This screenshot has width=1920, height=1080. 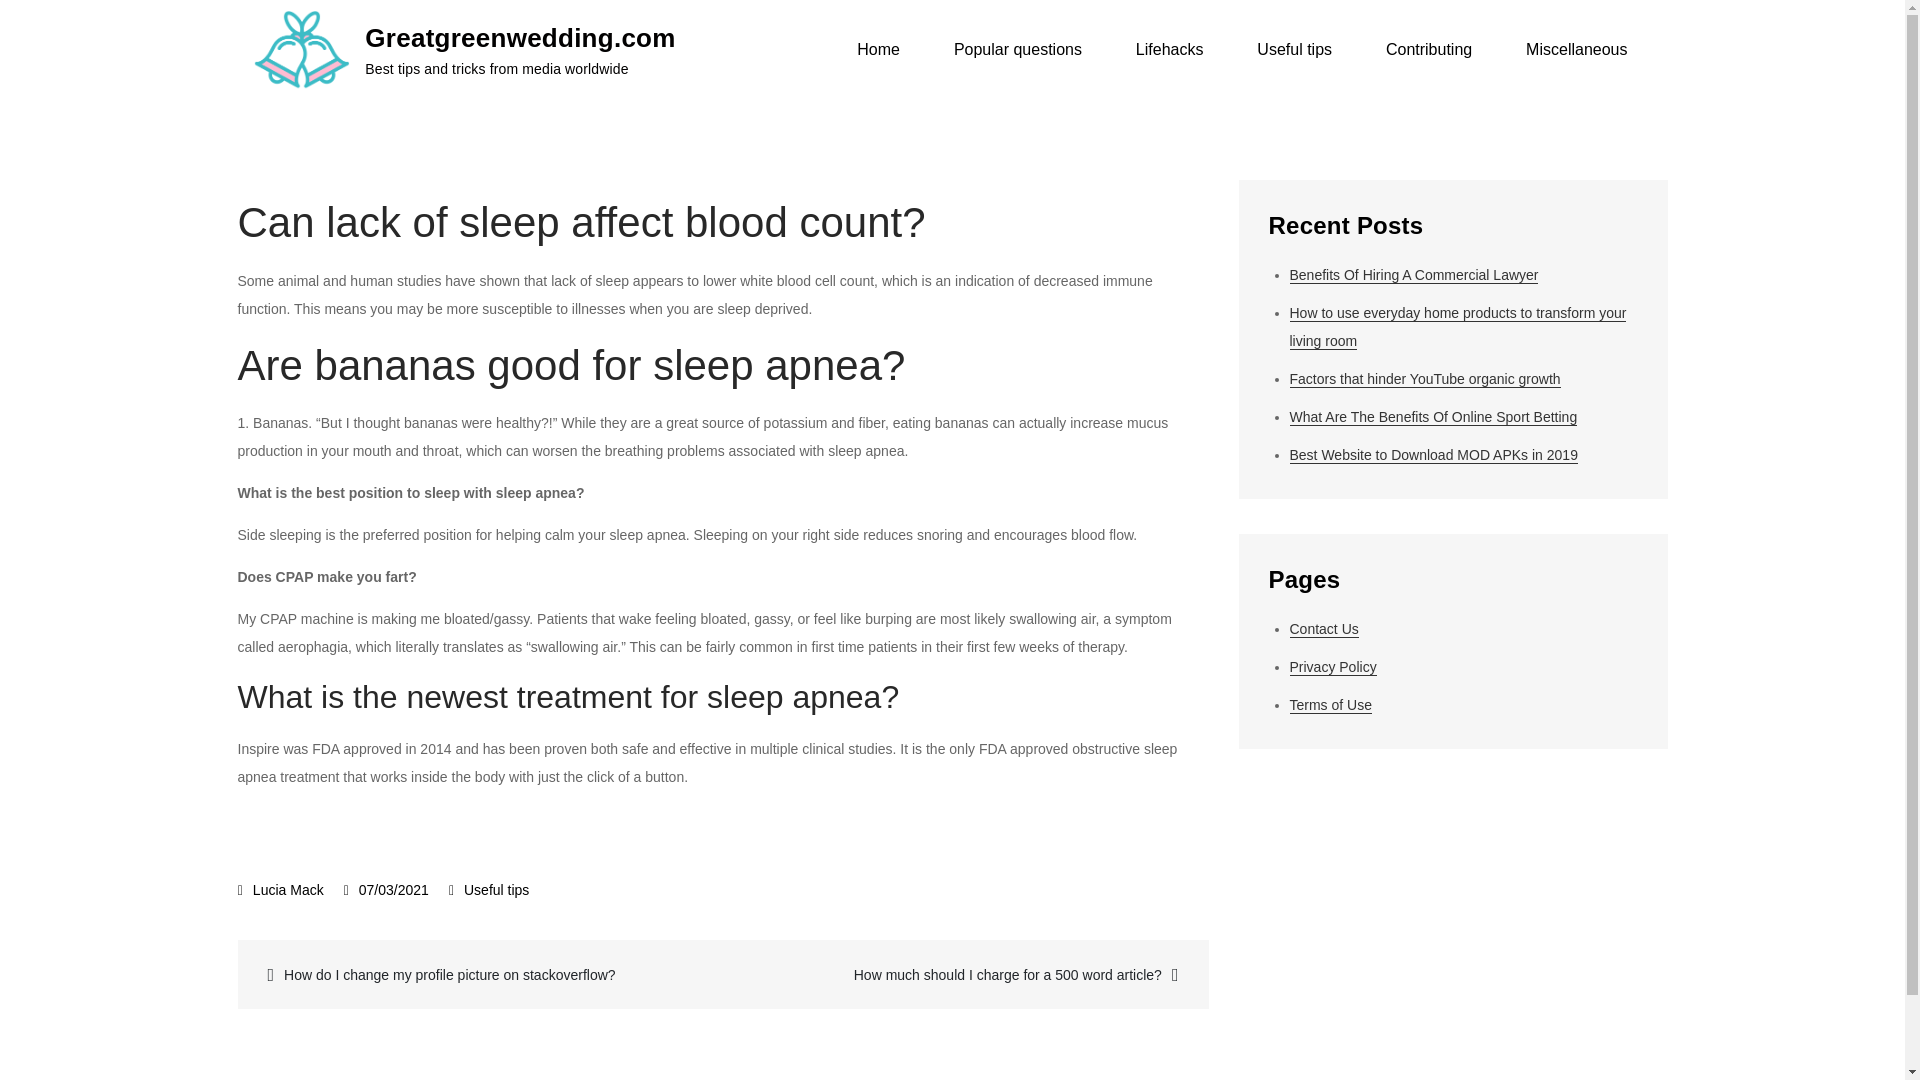 What do you see at coordinates (1324, 630) in the screenshot?
I see `Contact Us` at bounding box center [1324, 630].